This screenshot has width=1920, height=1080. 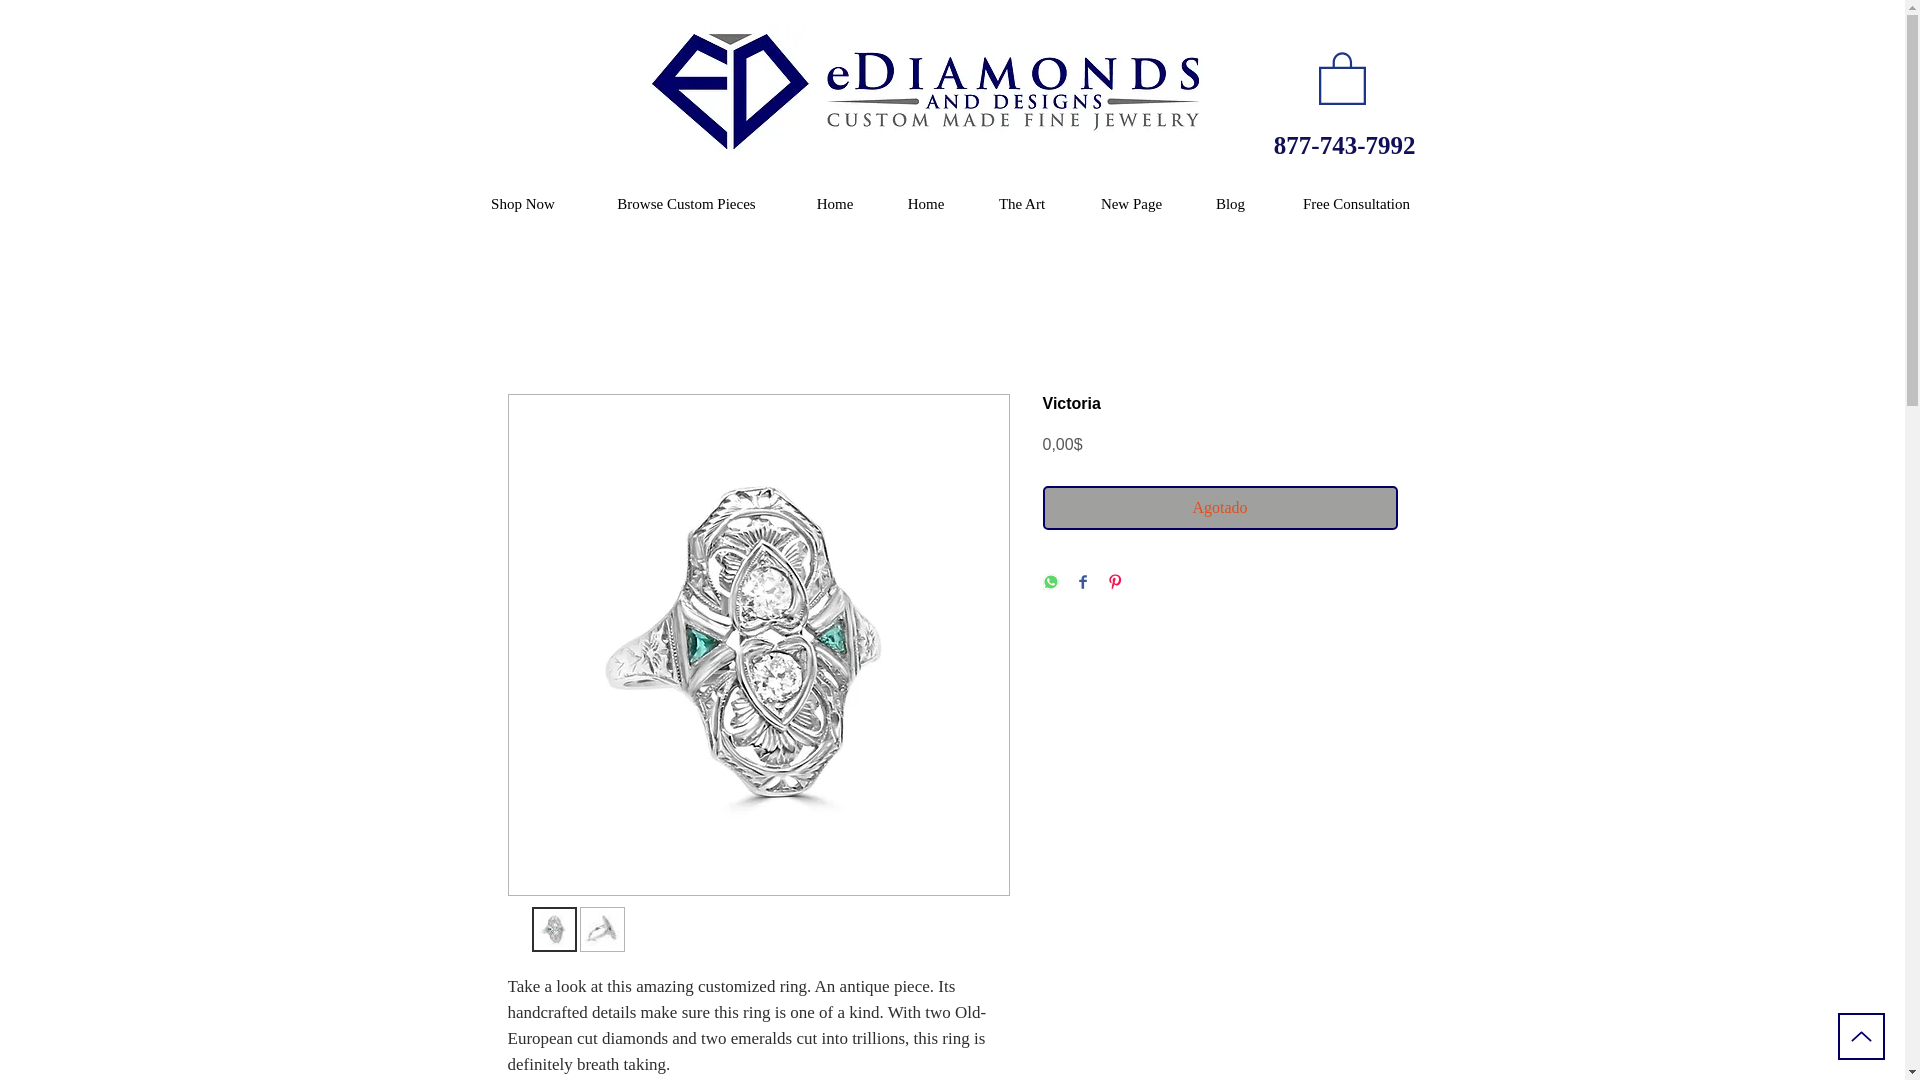 What do you see at coordinates (1220, 508) in the screenshot?
I see `Agotado` at bounding box center [1220, 508].